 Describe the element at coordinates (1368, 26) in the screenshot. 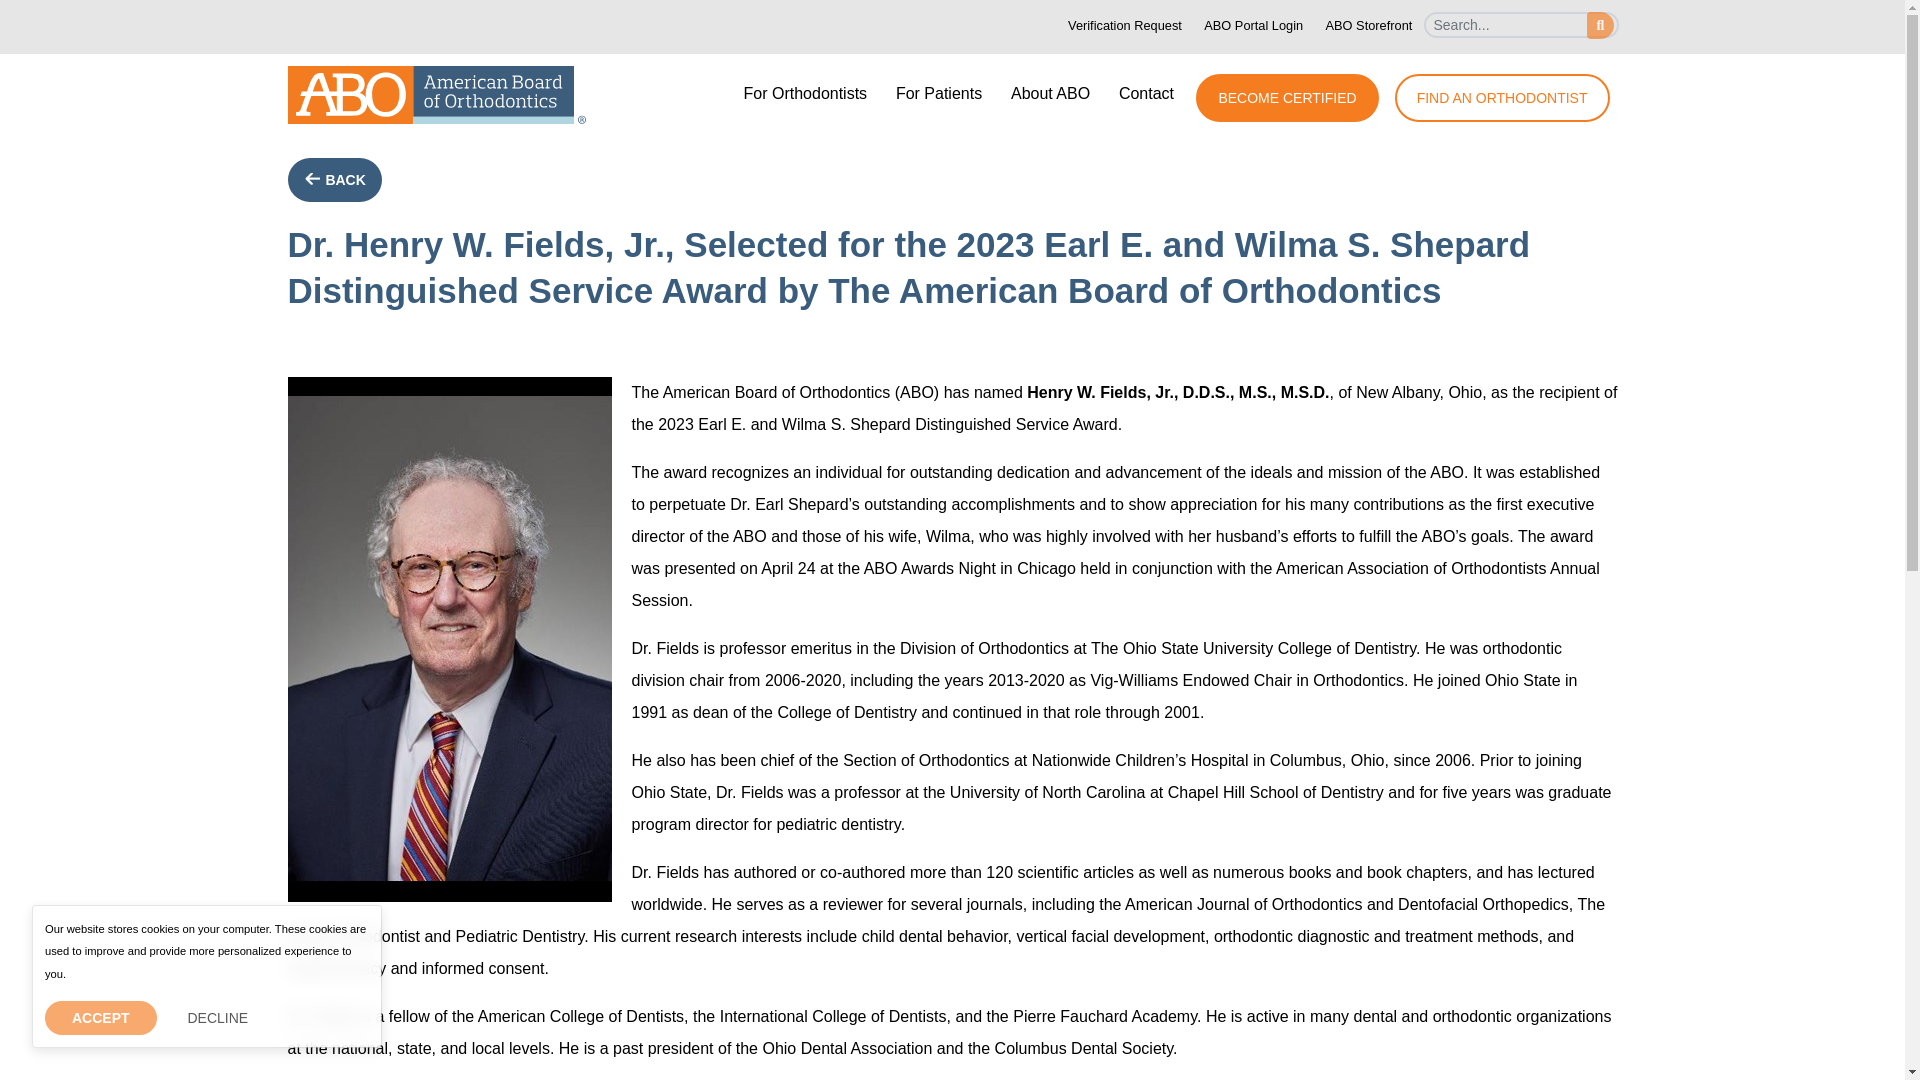

I see `ABO Storefront` at that location.